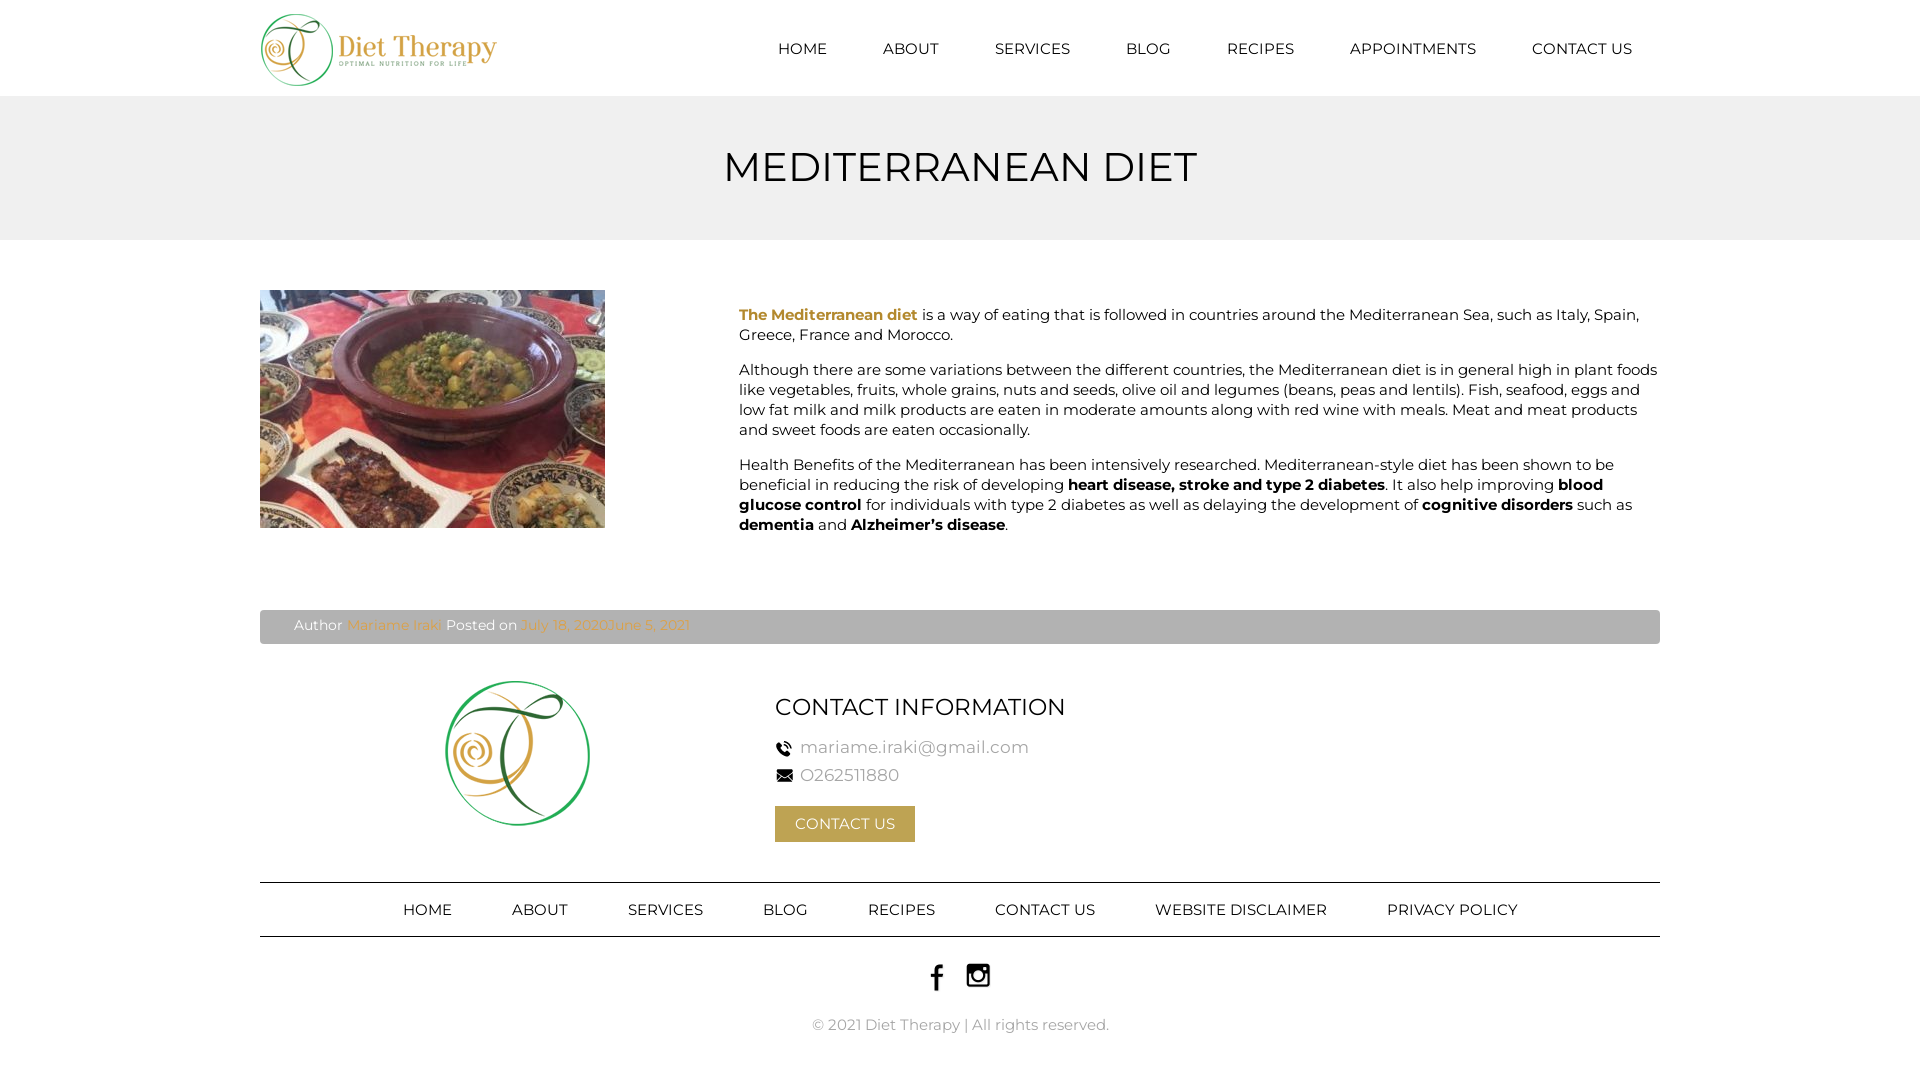 This screenshot has height=1080, width=1920. What do you see at coordinates (394, 625) in the screenshot?
I see `Mariame Iraki` at bounding box center [394, 625].